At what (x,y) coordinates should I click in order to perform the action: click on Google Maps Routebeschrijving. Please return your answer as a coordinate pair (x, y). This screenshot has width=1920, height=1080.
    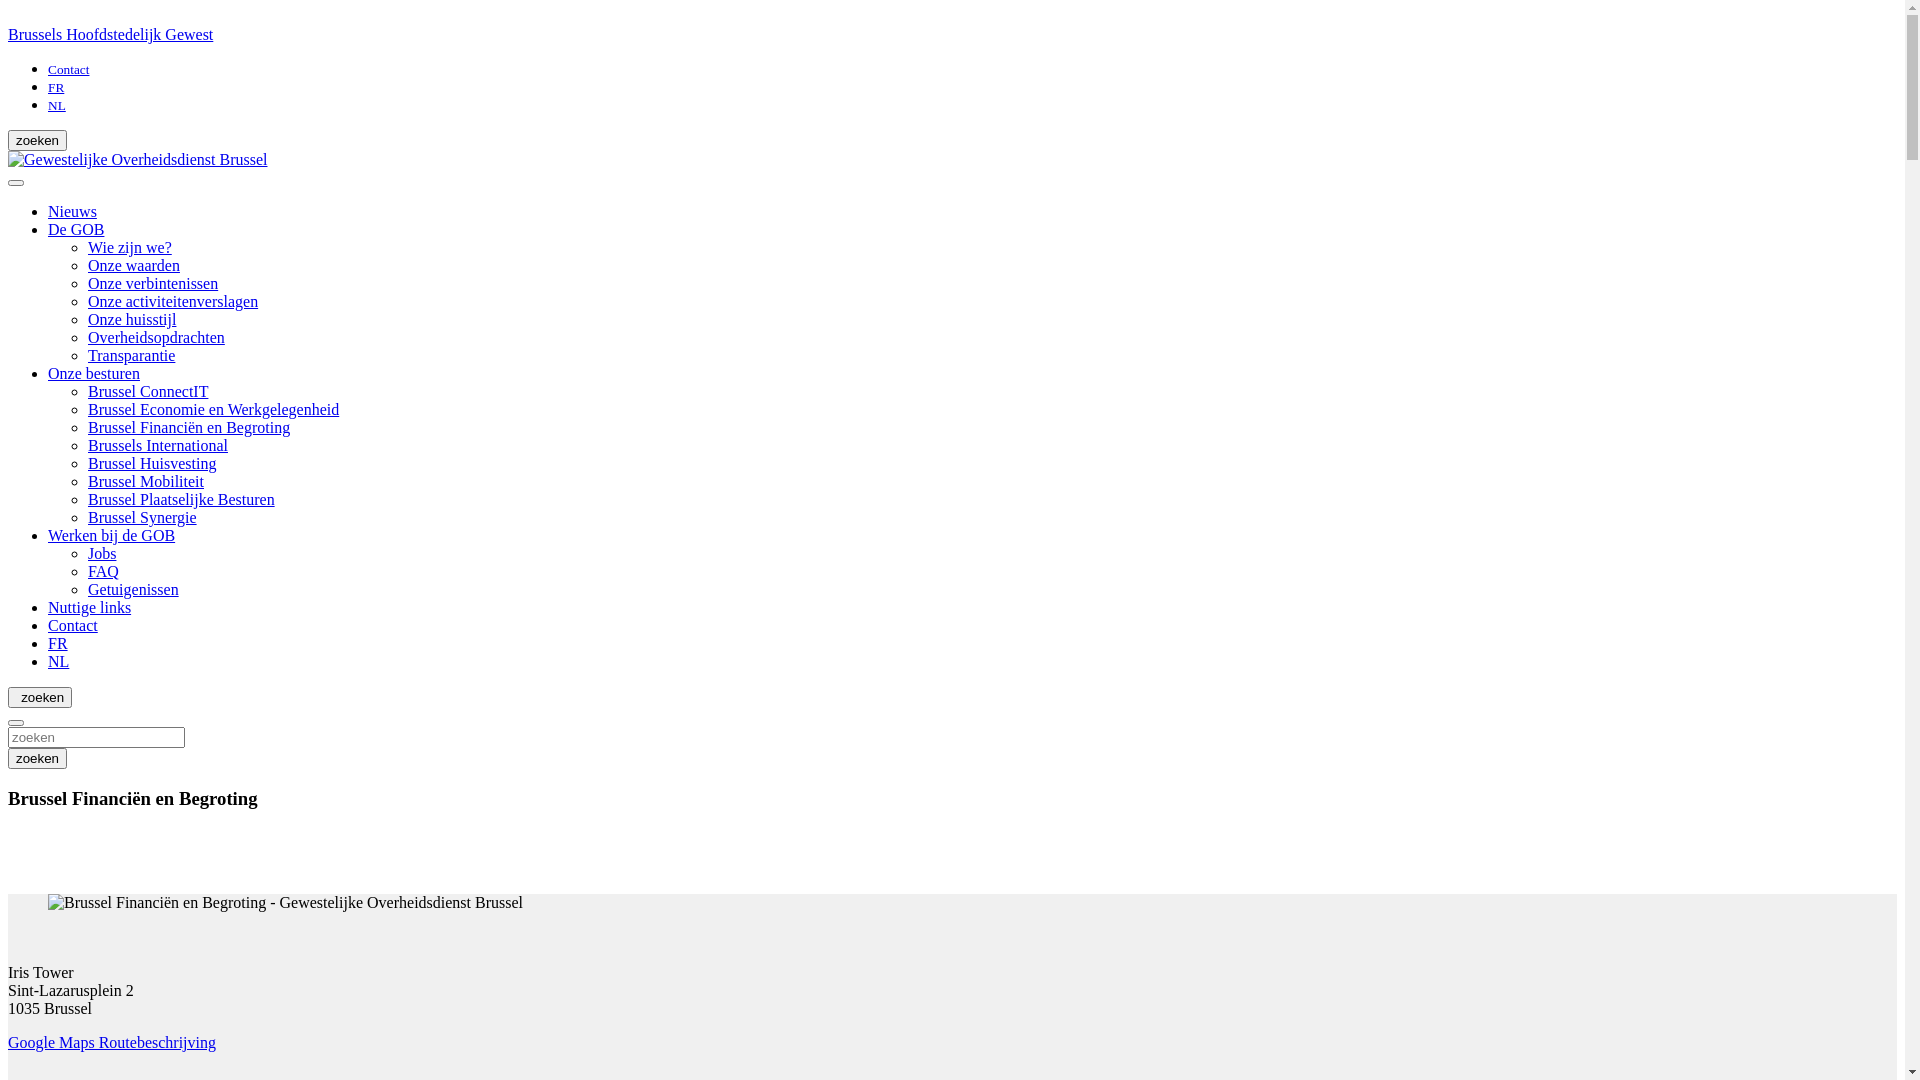
    Looking at the image, I should click on (112, 1042).